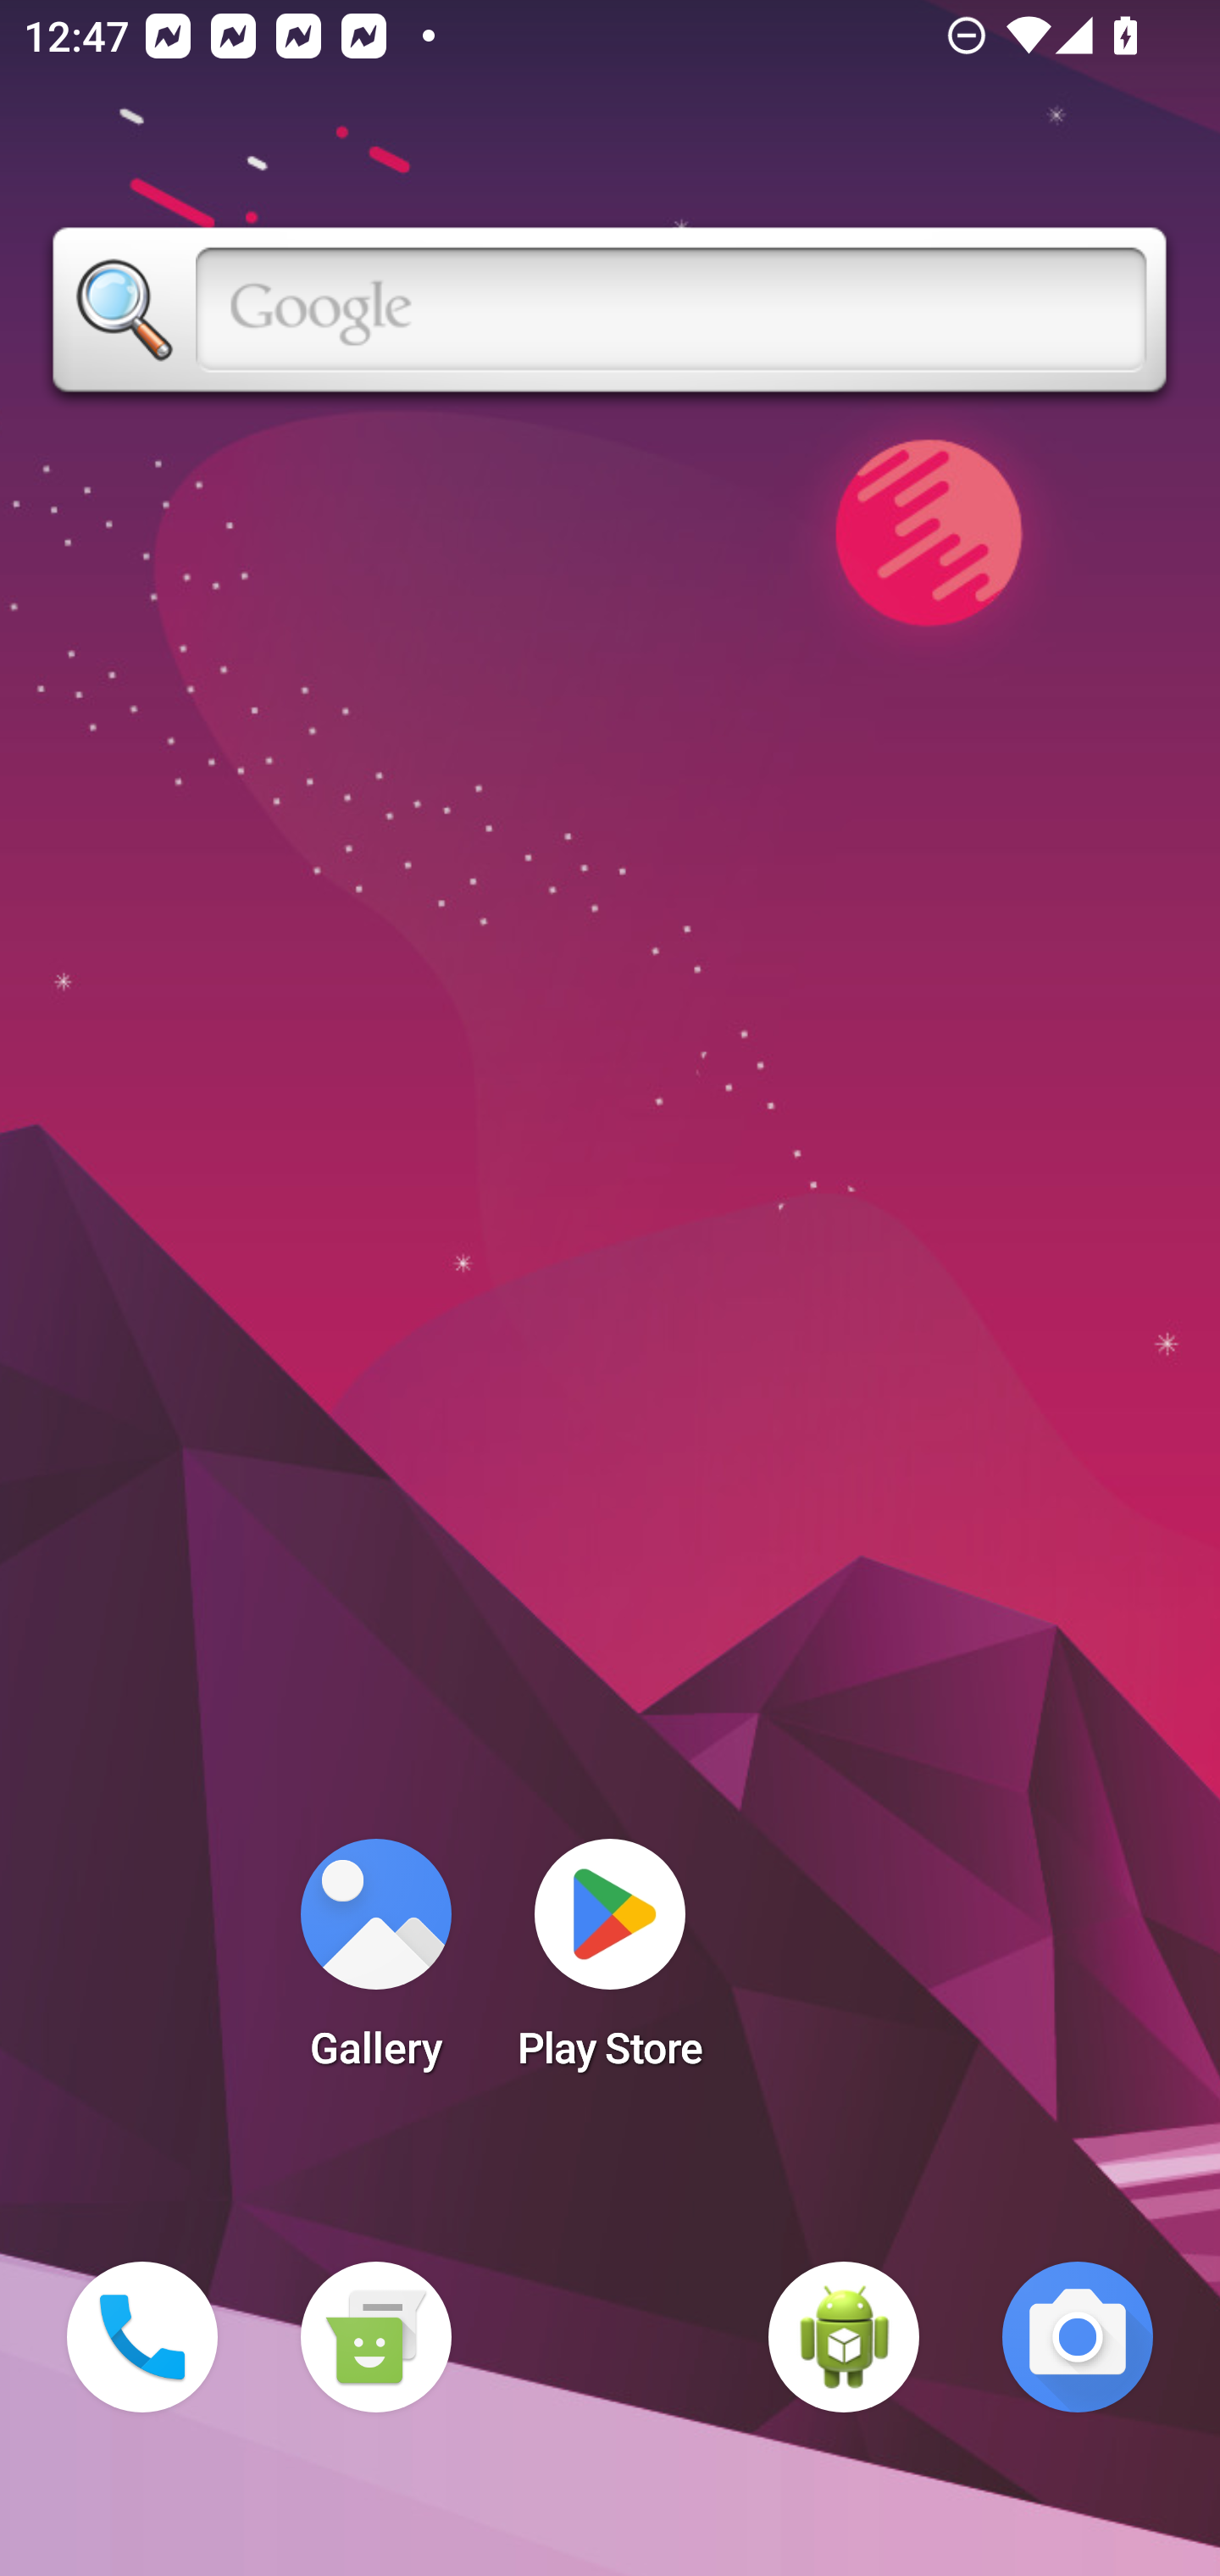 The width and height of the screenshot is (1220, 2576). Describe the element at coordinates (610, 1964) in the screenshot. I see `Play Store` at that location.